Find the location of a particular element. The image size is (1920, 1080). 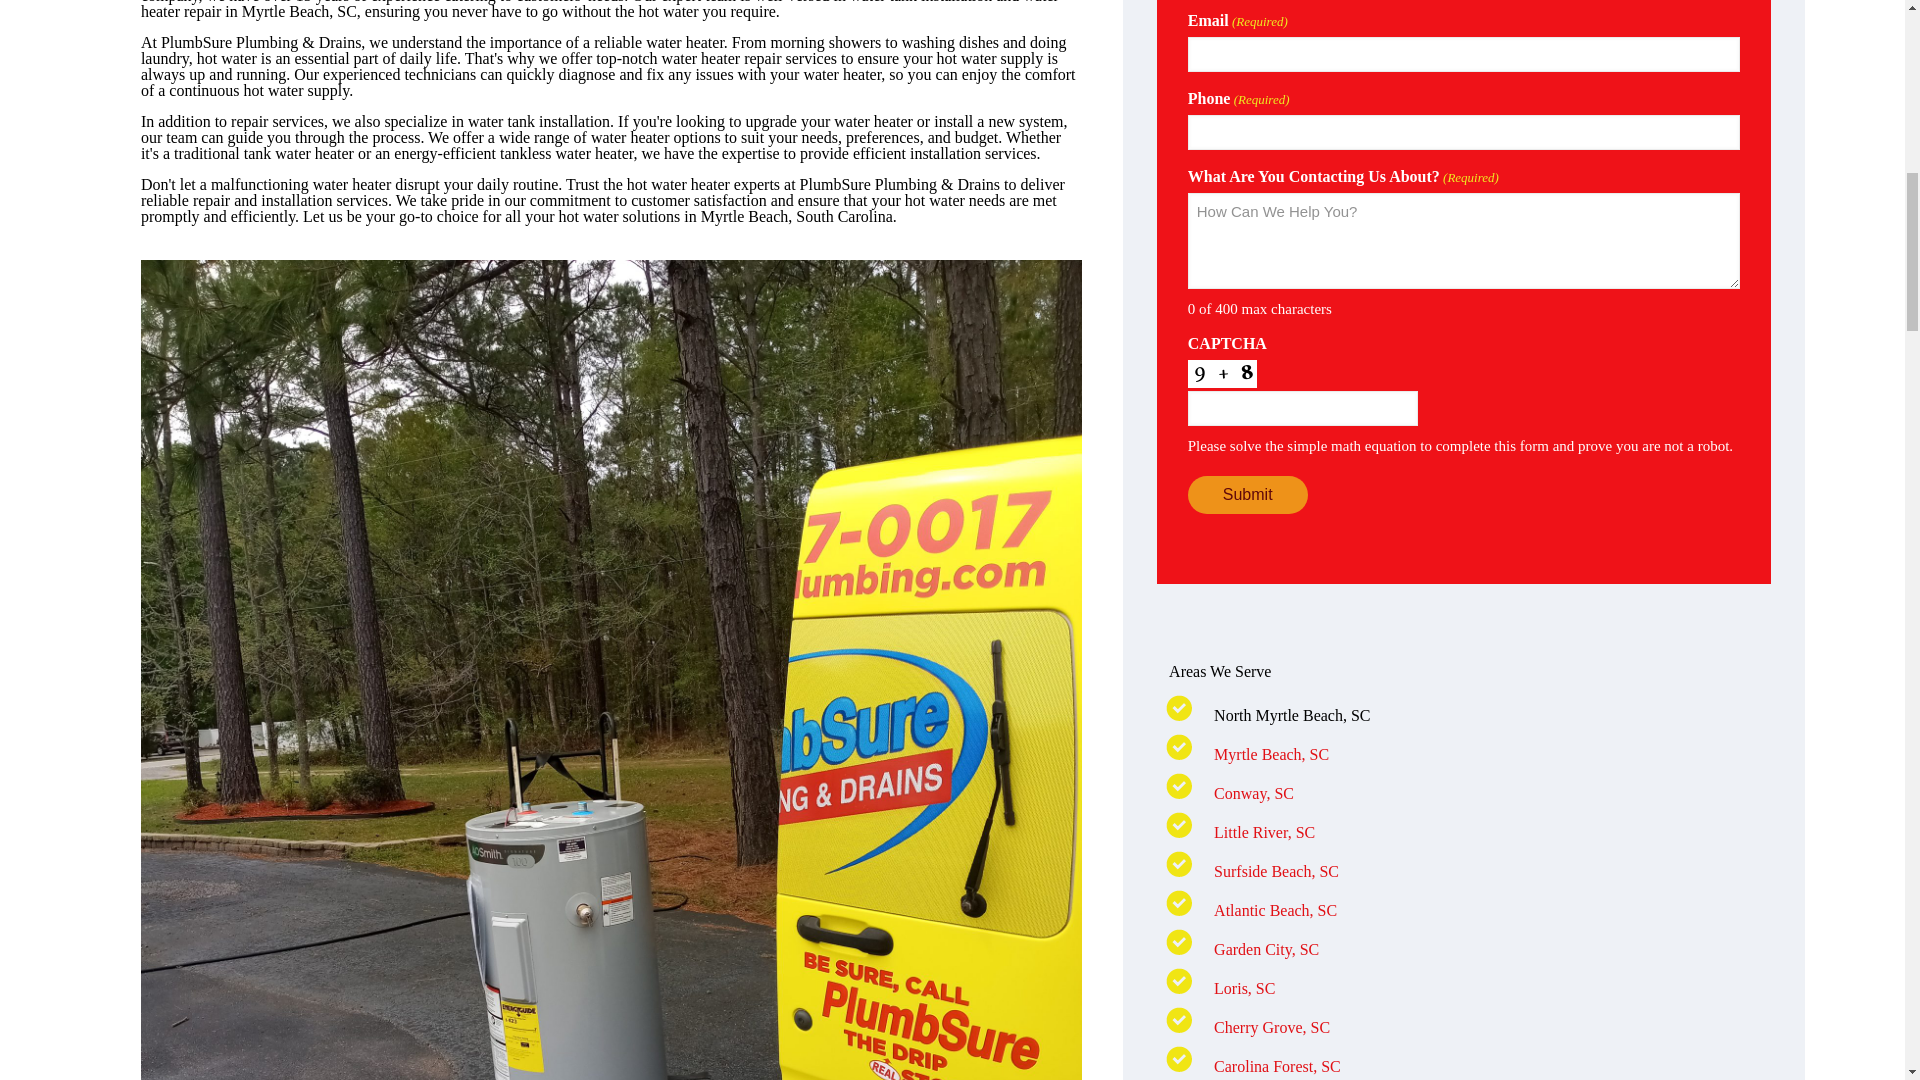

Submit is located at coordinates (1248, 495).